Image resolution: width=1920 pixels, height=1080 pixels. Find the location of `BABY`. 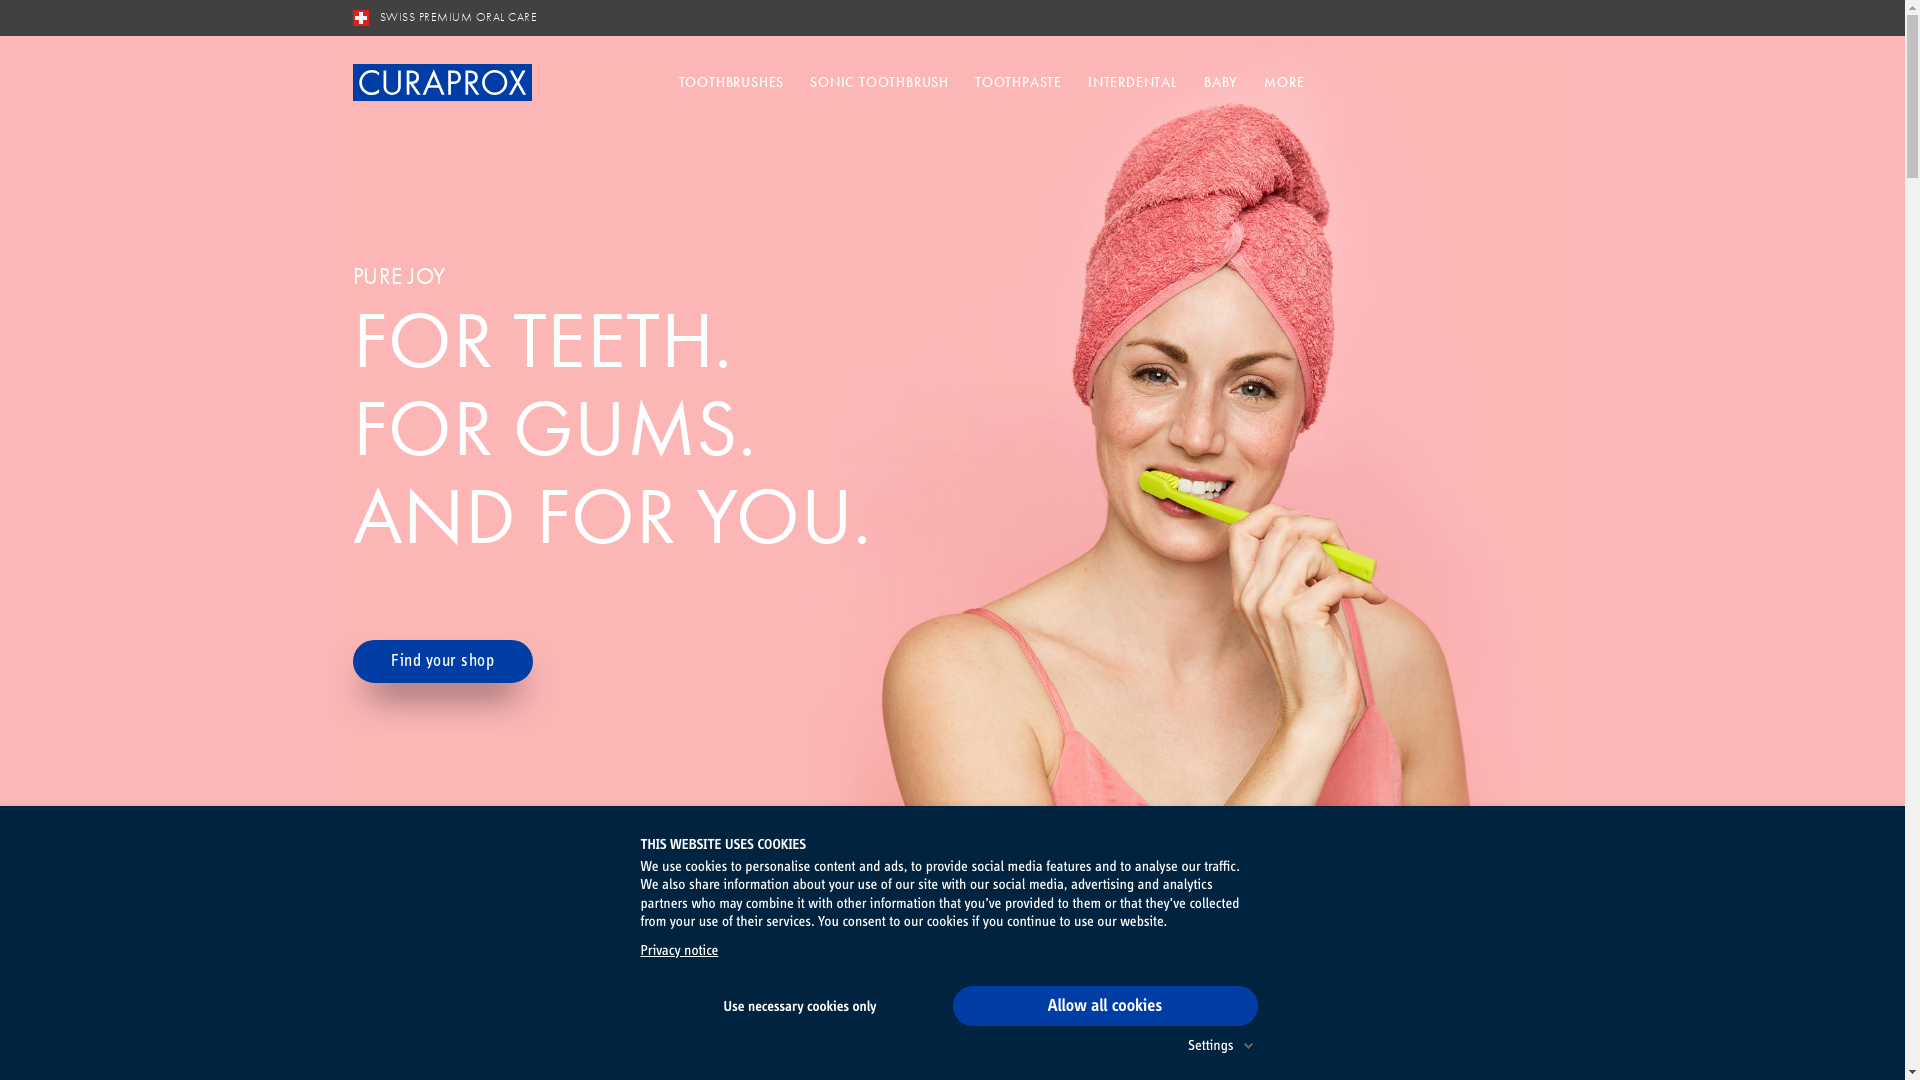

BABY is located at coordinates (1221, 83).